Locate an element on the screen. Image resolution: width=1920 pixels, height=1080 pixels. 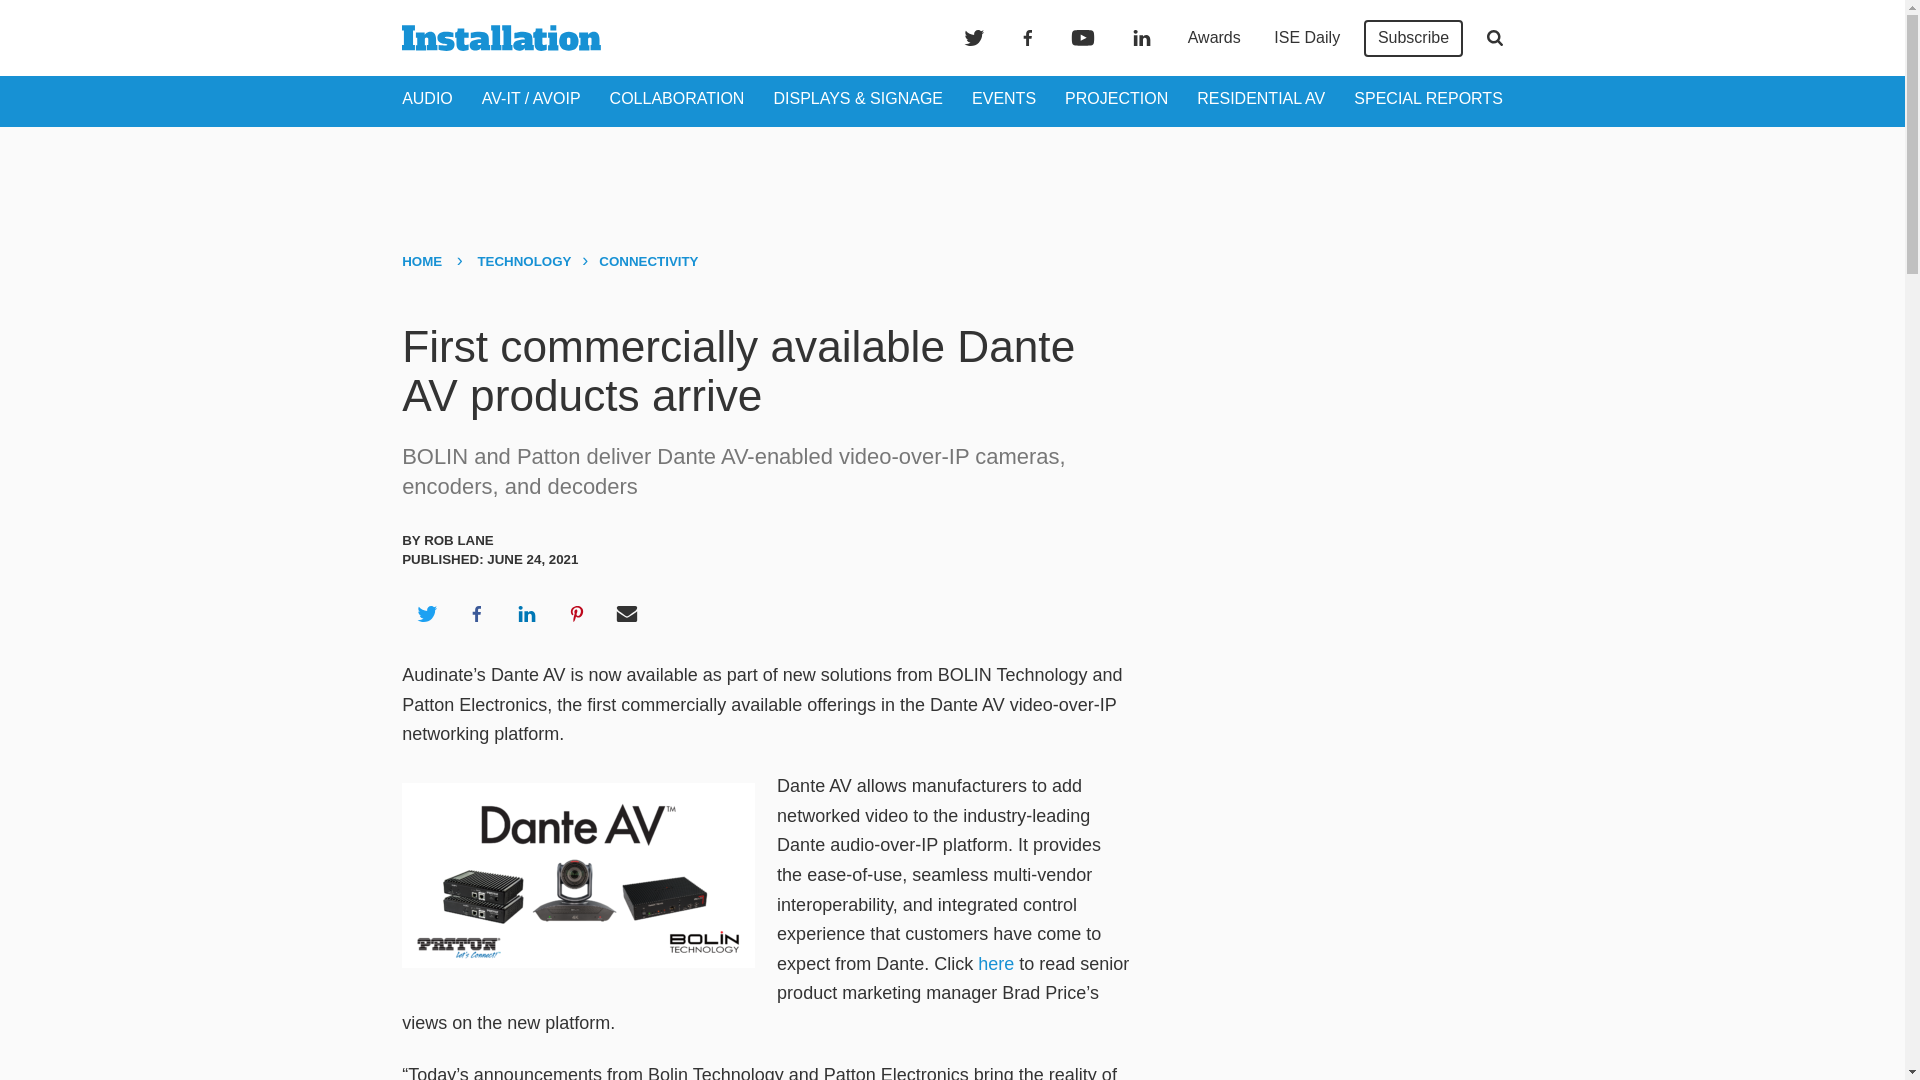
Share via Email is located at coordinates (627, 614).